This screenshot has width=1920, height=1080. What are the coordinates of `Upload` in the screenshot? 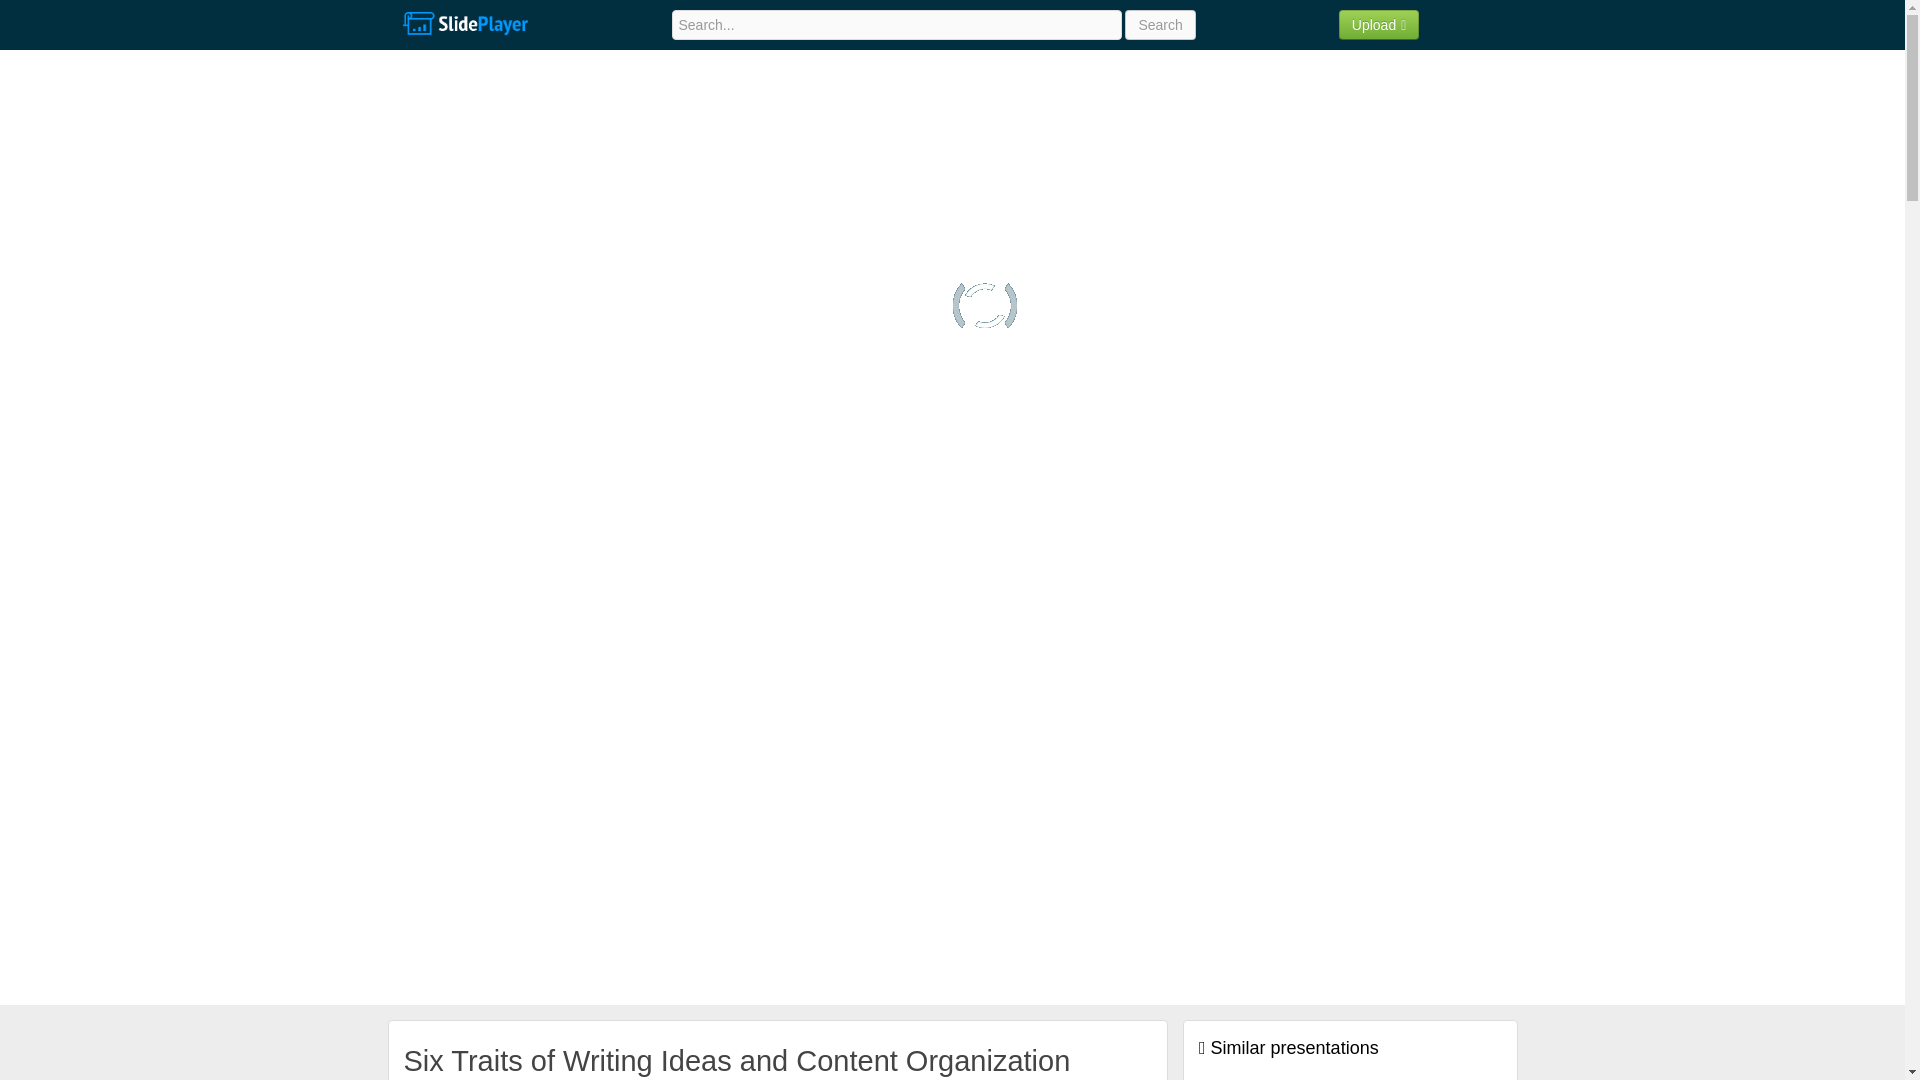 It's located at (1379, 24).